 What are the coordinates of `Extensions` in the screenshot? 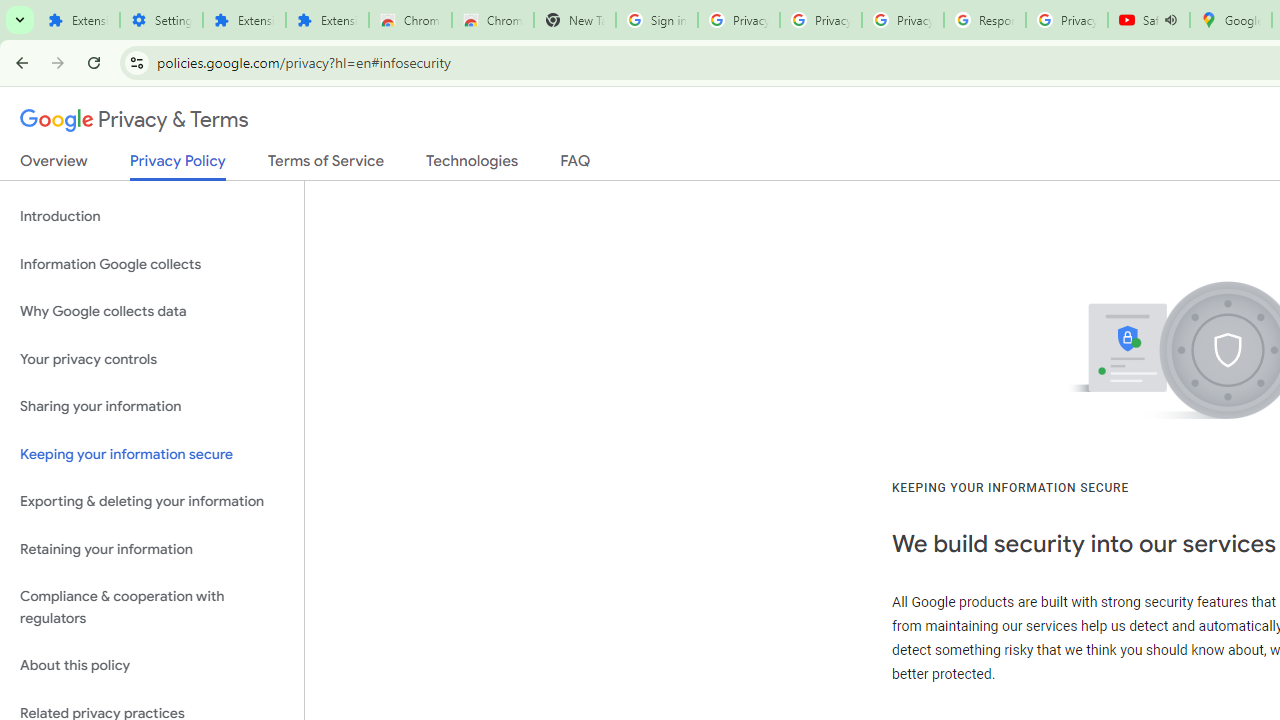 It's located at (326, 20).